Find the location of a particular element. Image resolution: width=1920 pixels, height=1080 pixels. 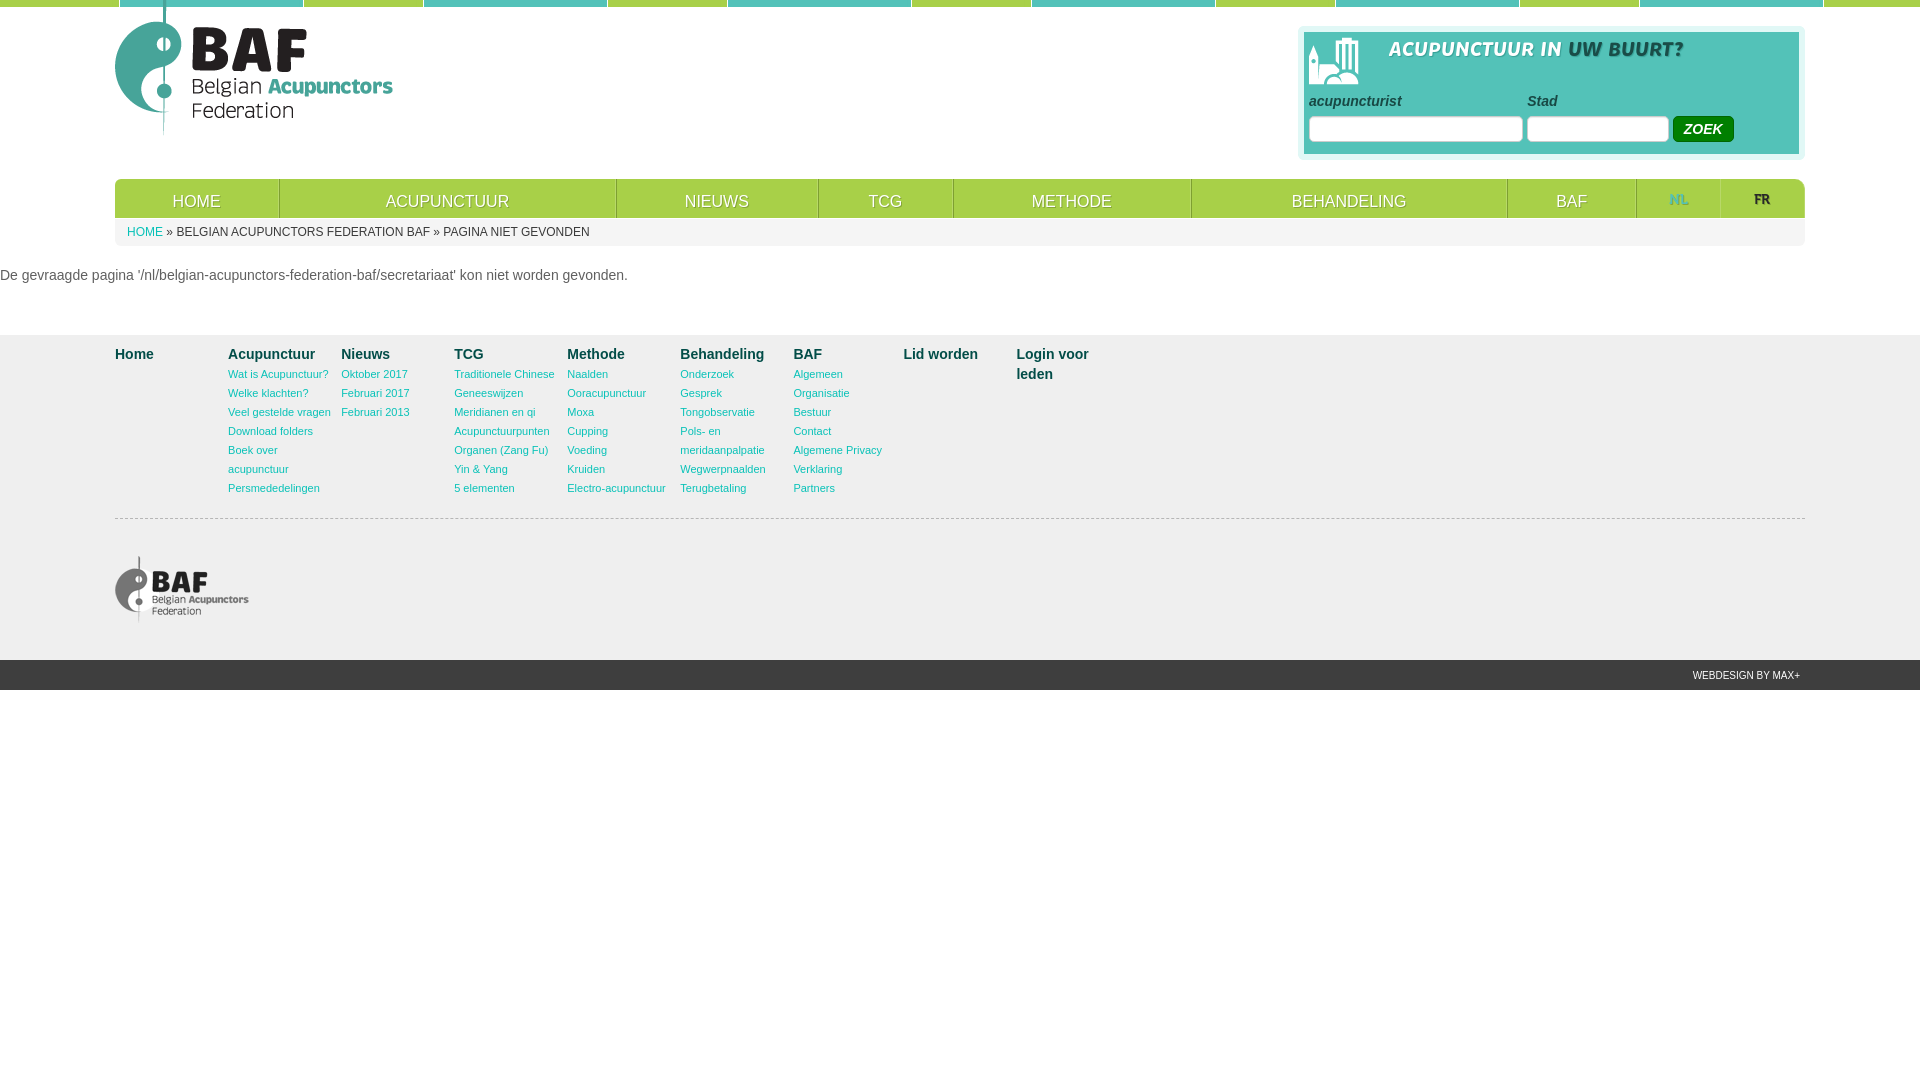

HOME is located at coordinates (197, 198).